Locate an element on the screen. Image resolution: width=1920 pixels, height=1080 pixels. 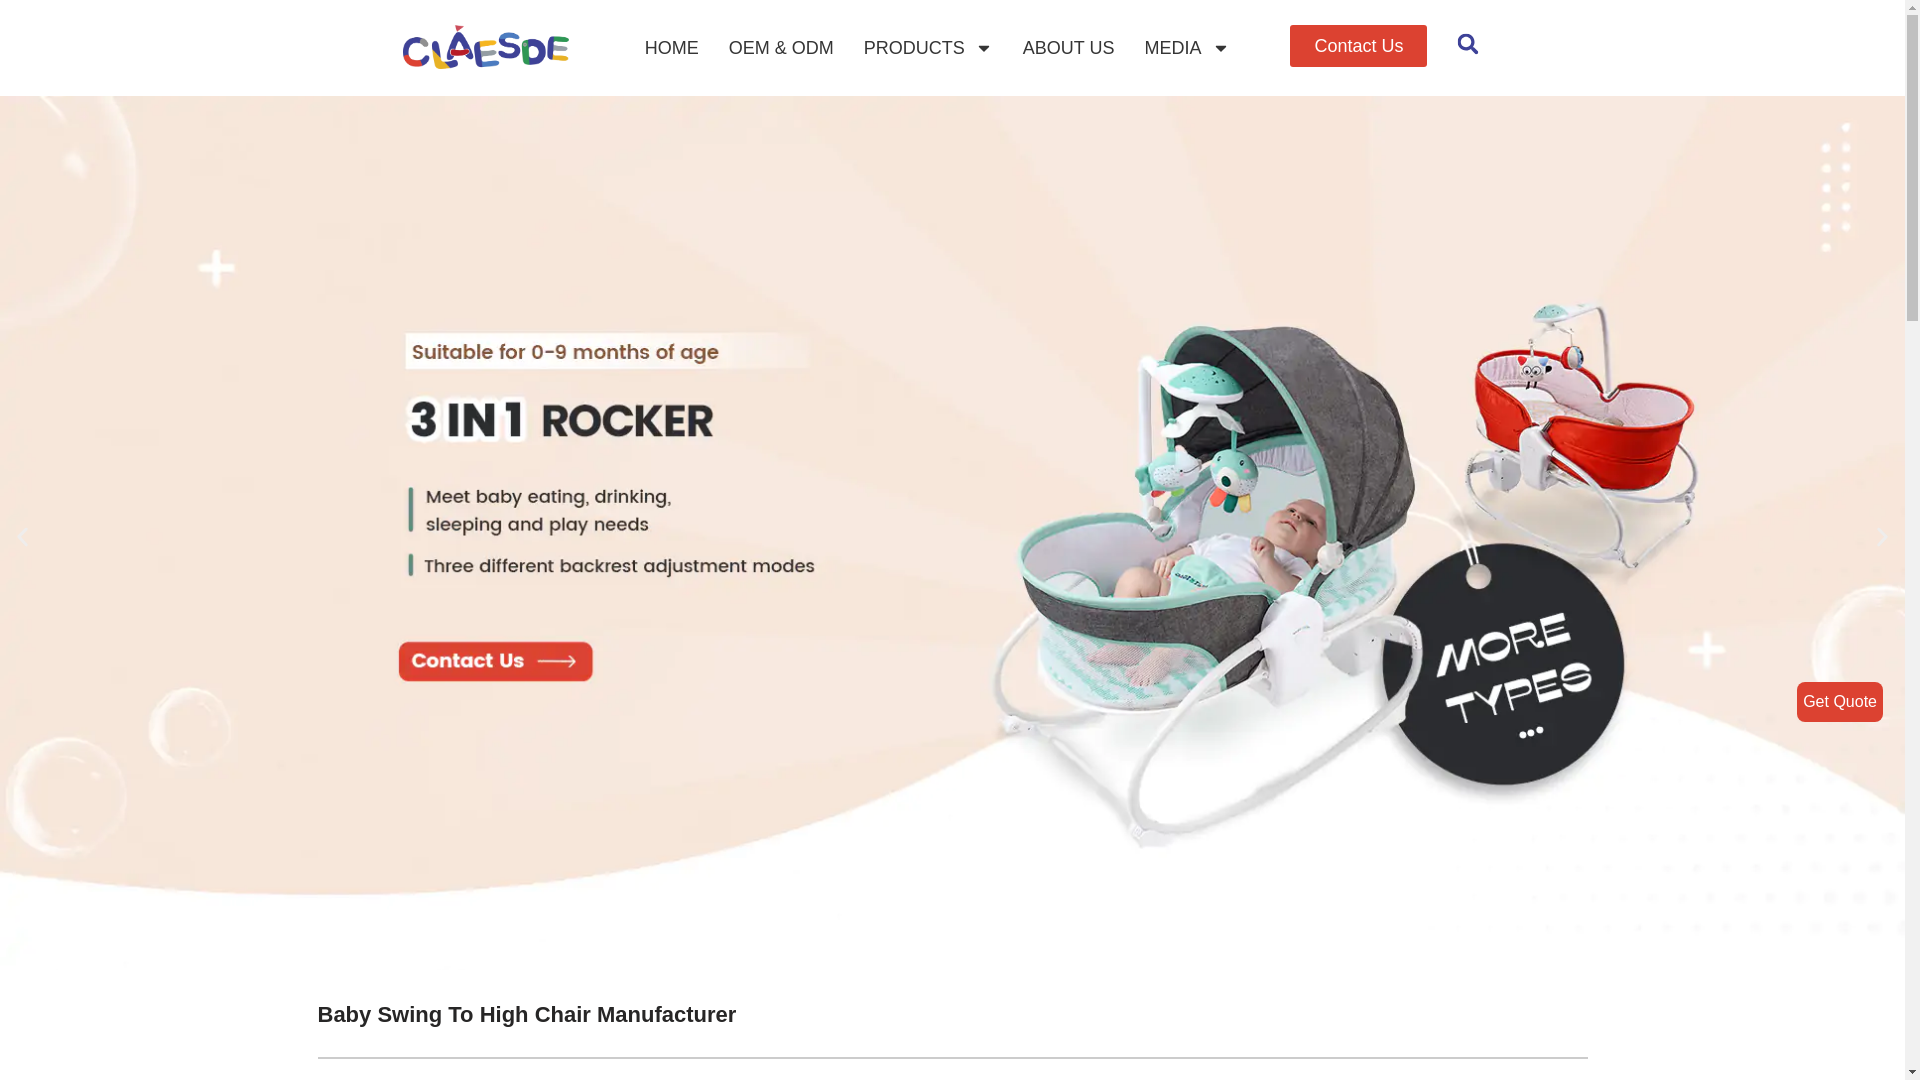
HOME is located at coordinates (672, 48).